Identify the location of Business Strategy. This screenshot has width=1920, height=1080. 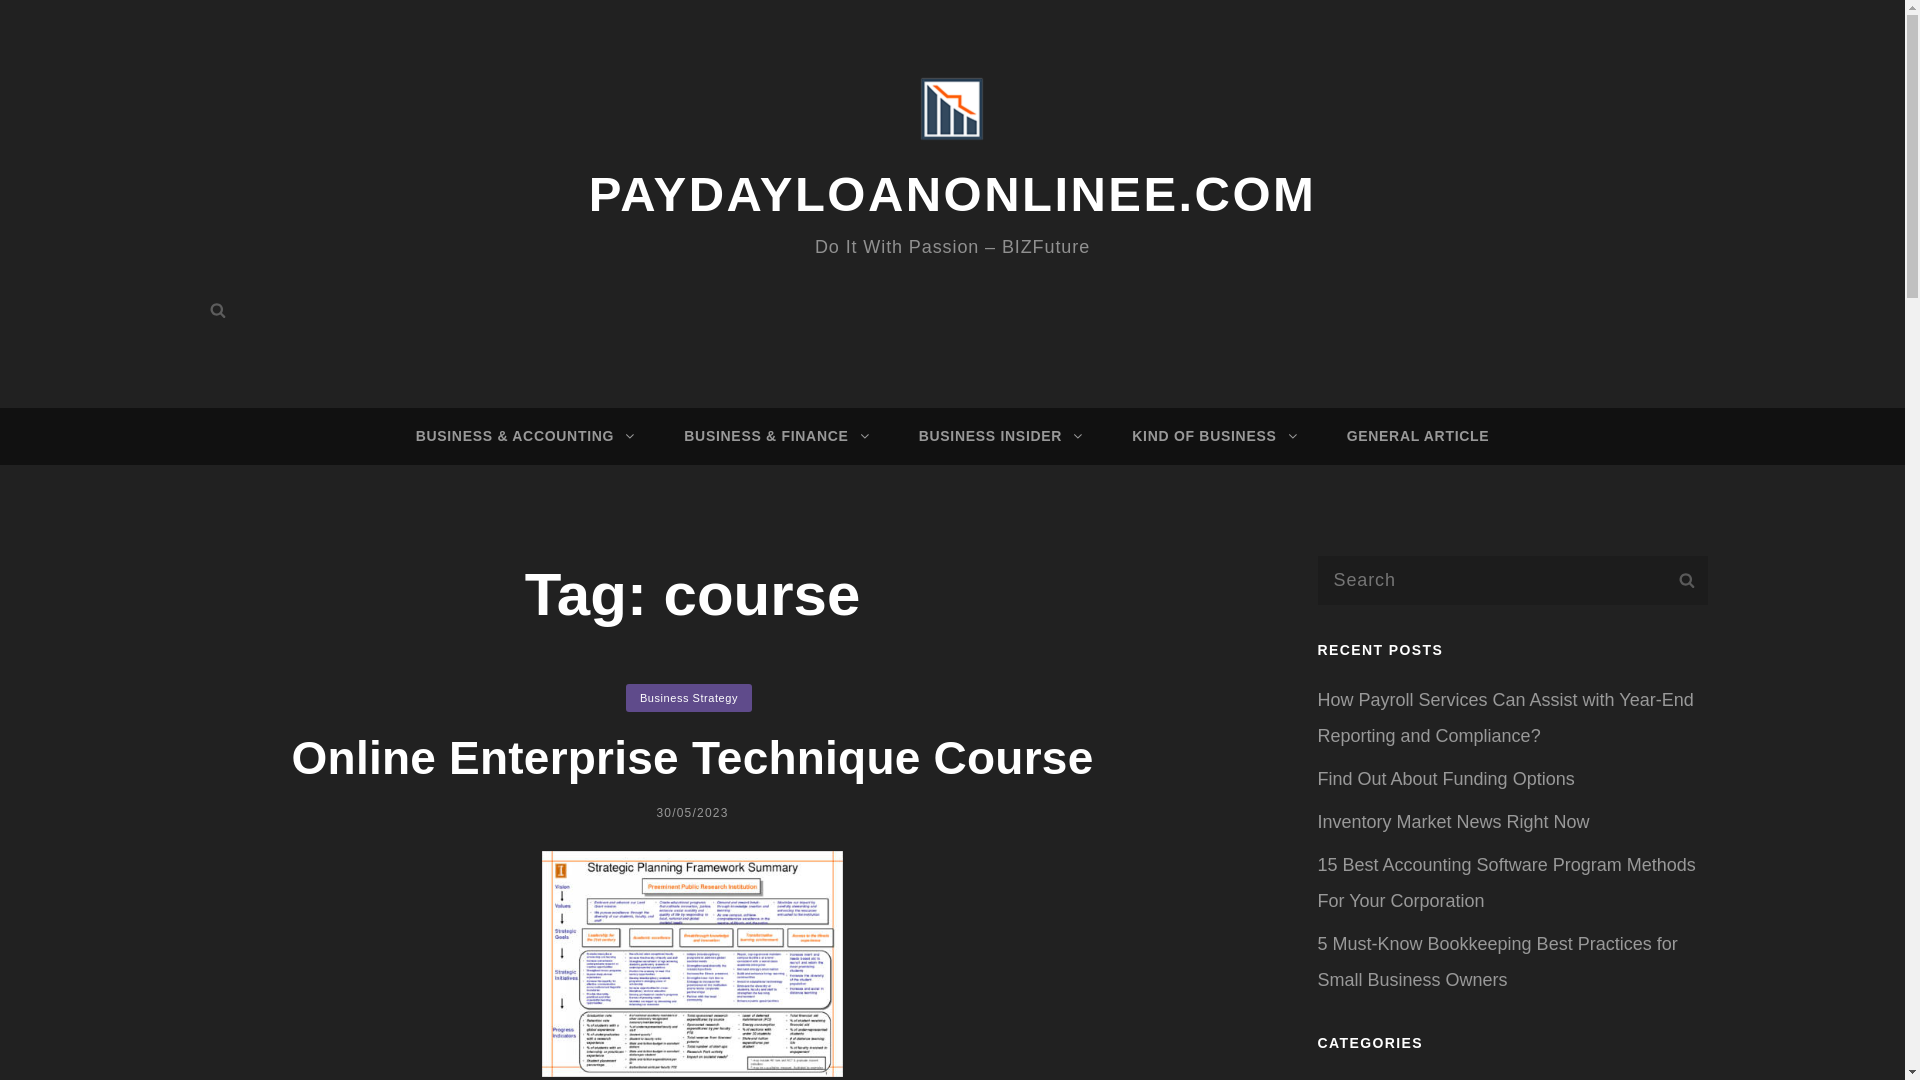
(688, 697).